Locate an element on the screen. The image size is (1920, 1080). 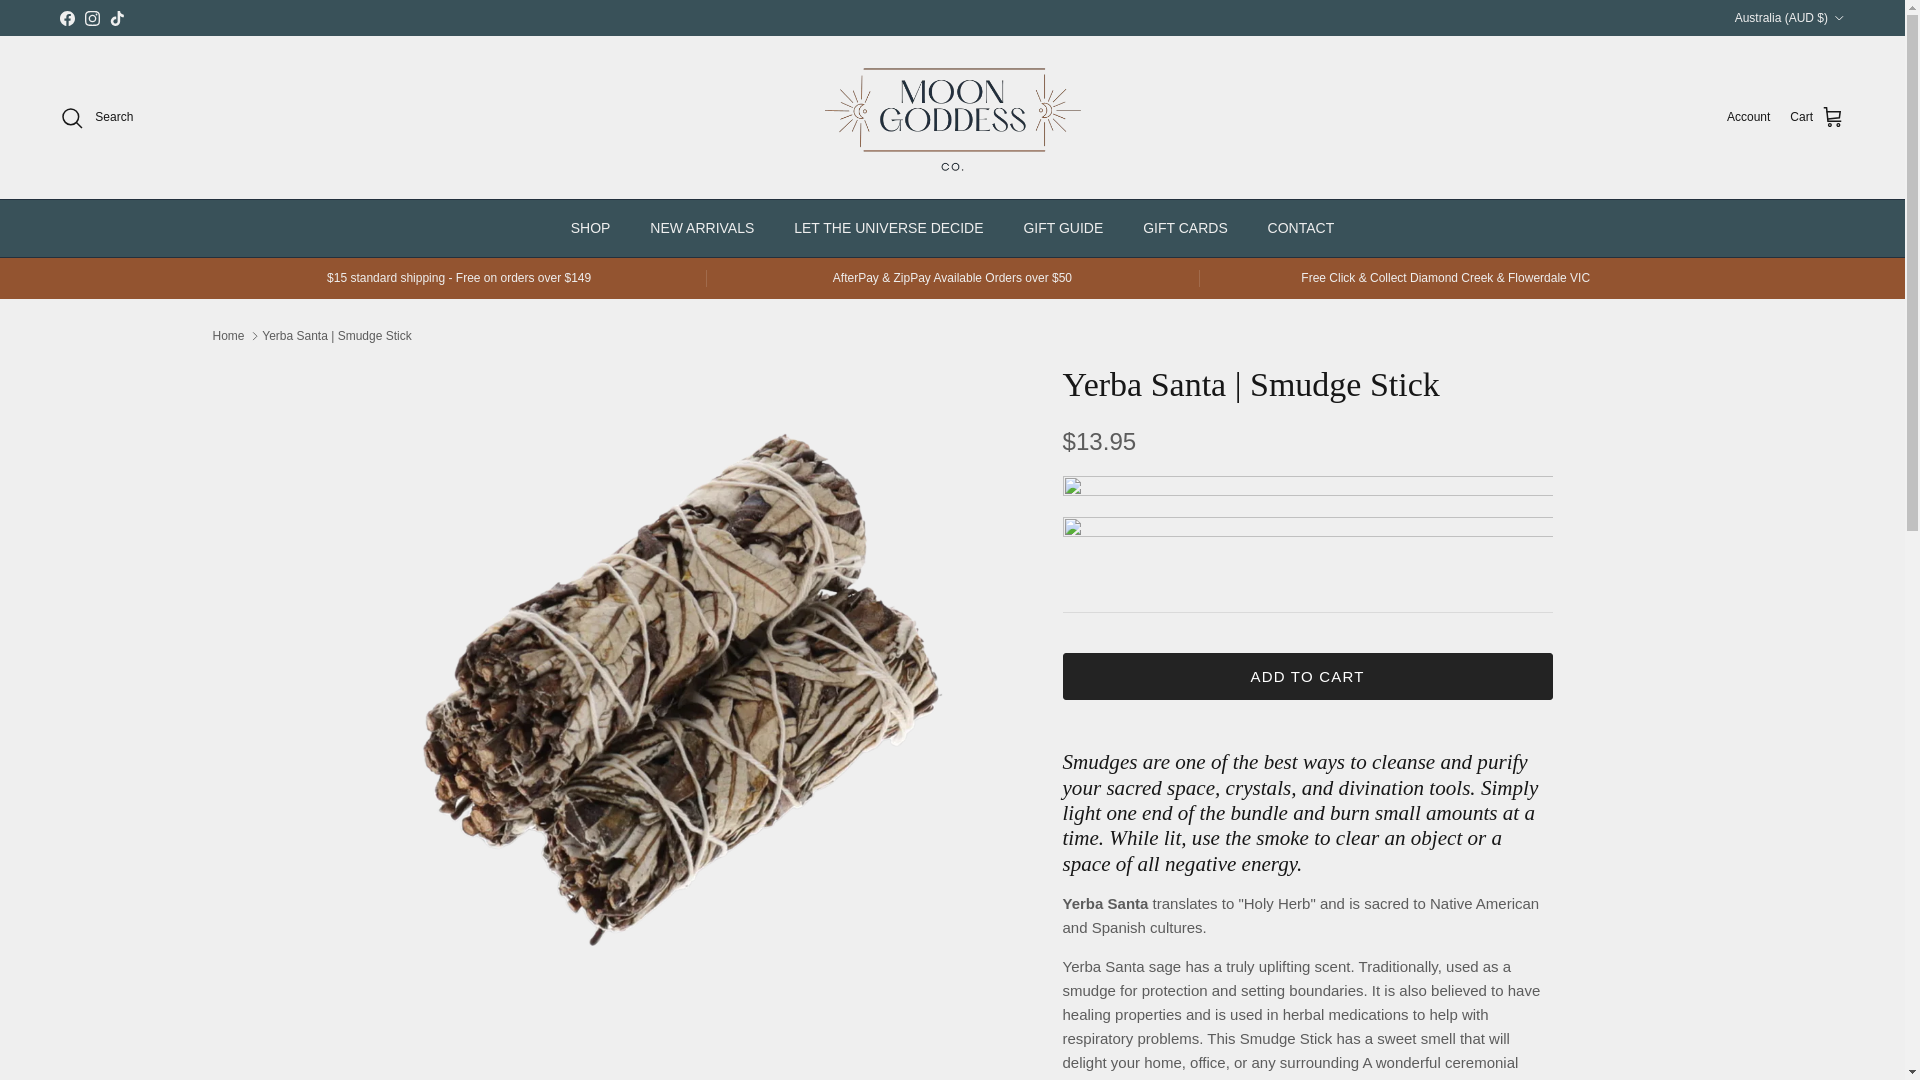
Moon Goddess Co on Instagram is located at coordinates (92, 16).